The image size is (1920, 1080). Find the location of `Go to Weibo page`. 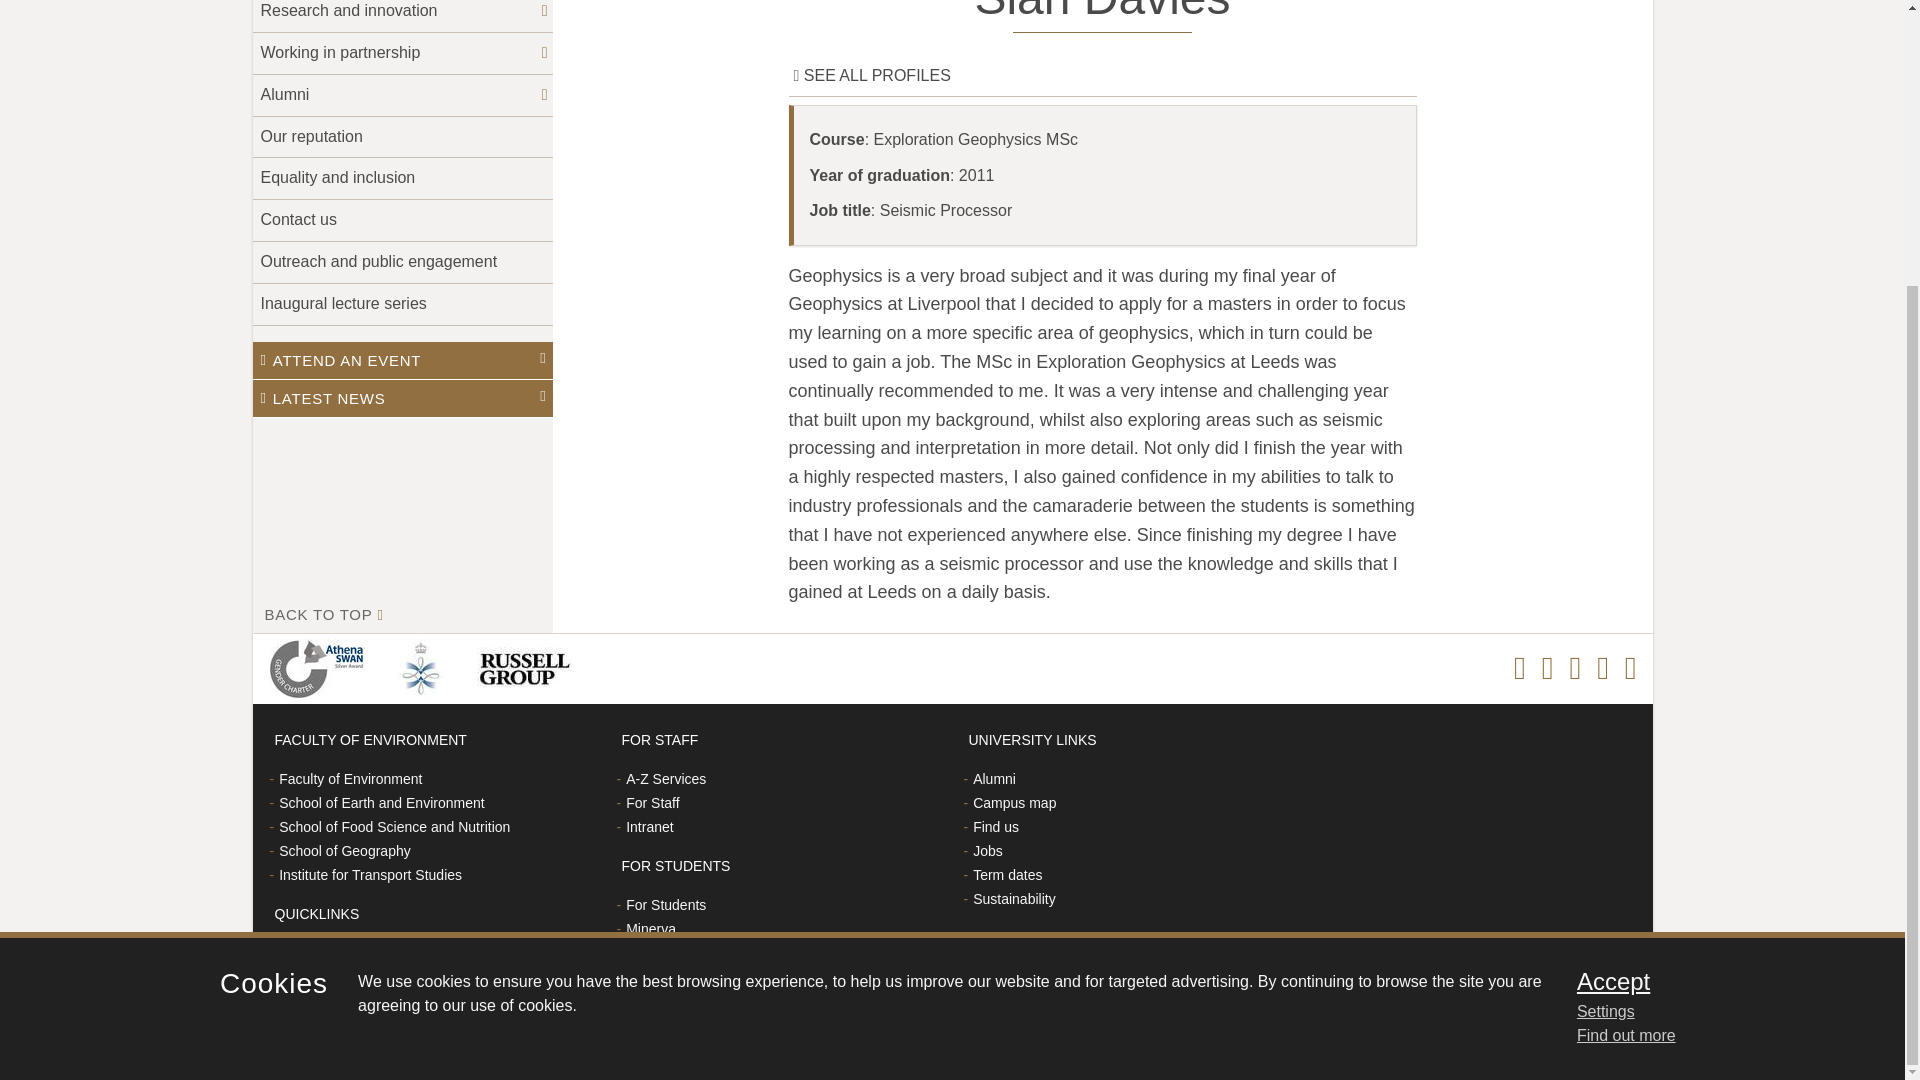

Go to Weibo page is located at coordinates (1602, 668).